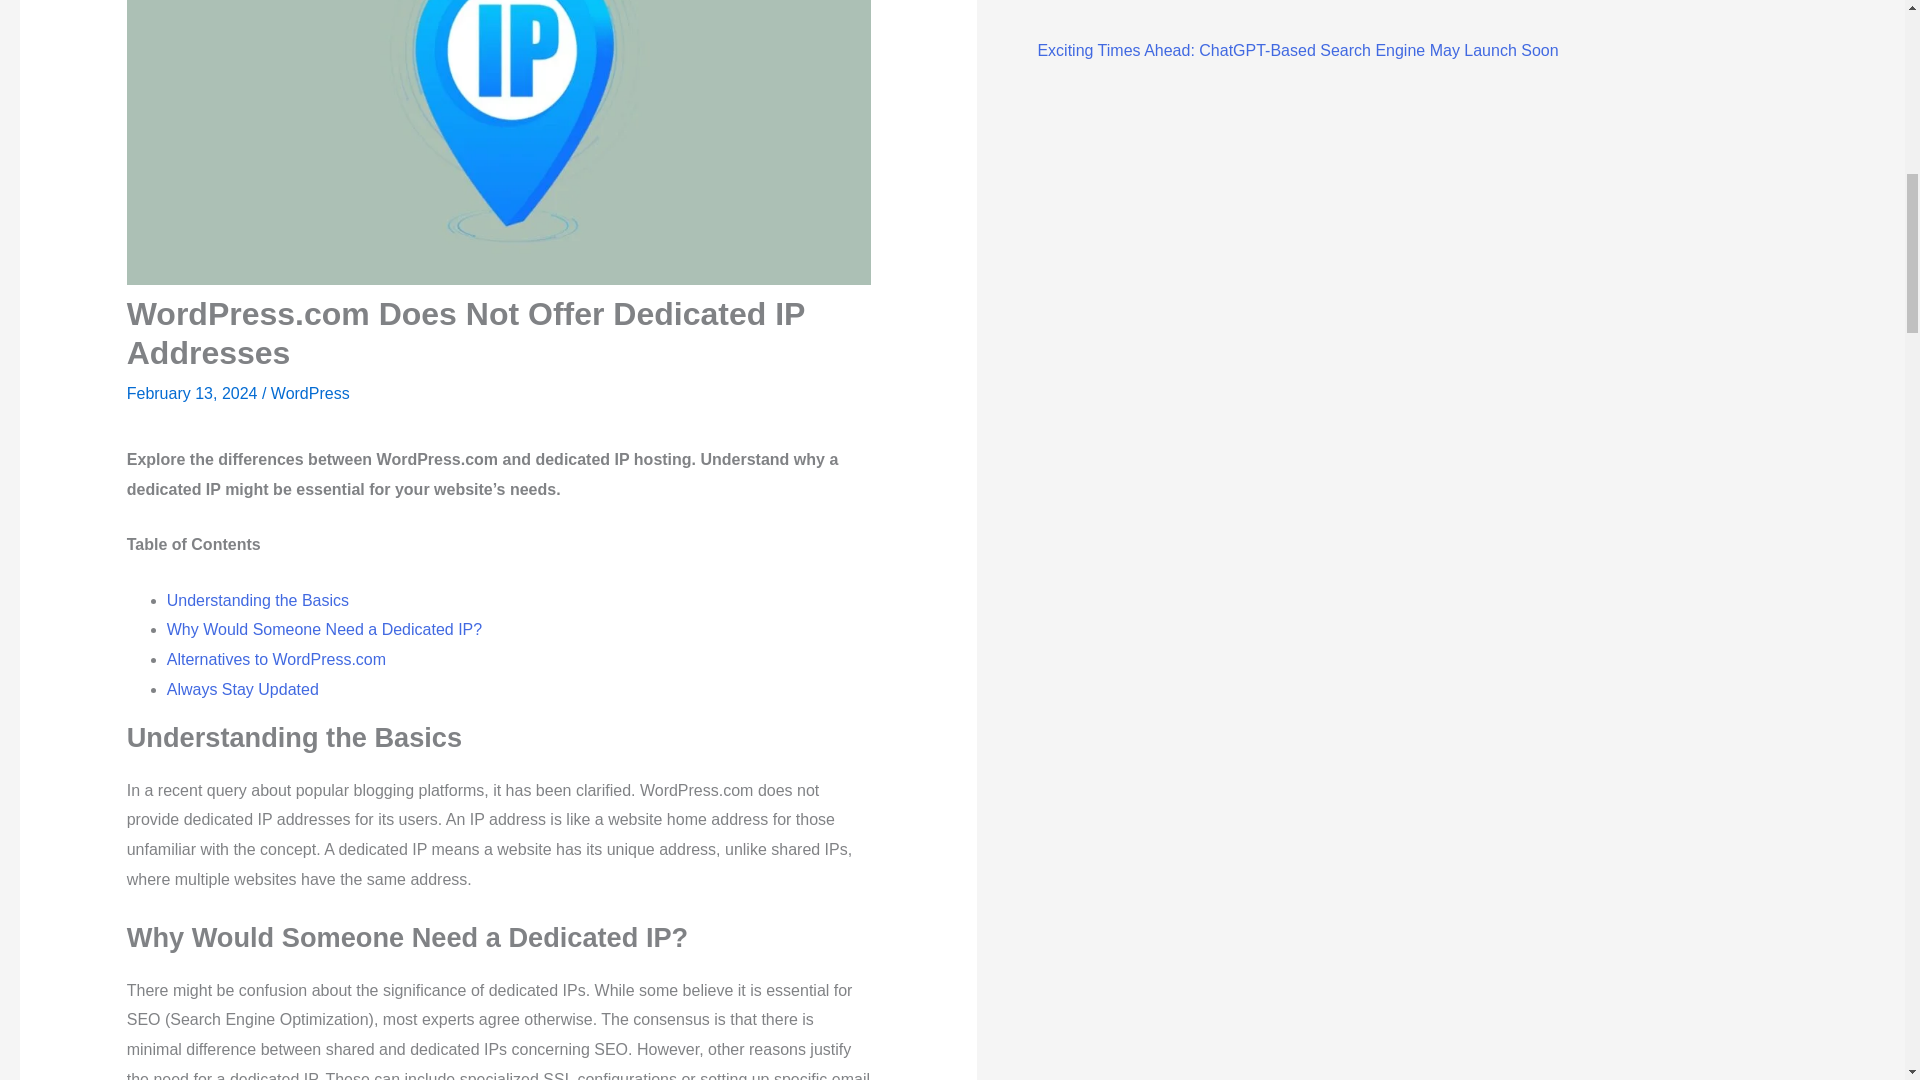  Describe the element at coordinates (242, 689) in the screenshot. I see `Always Stay Updated` at that location.